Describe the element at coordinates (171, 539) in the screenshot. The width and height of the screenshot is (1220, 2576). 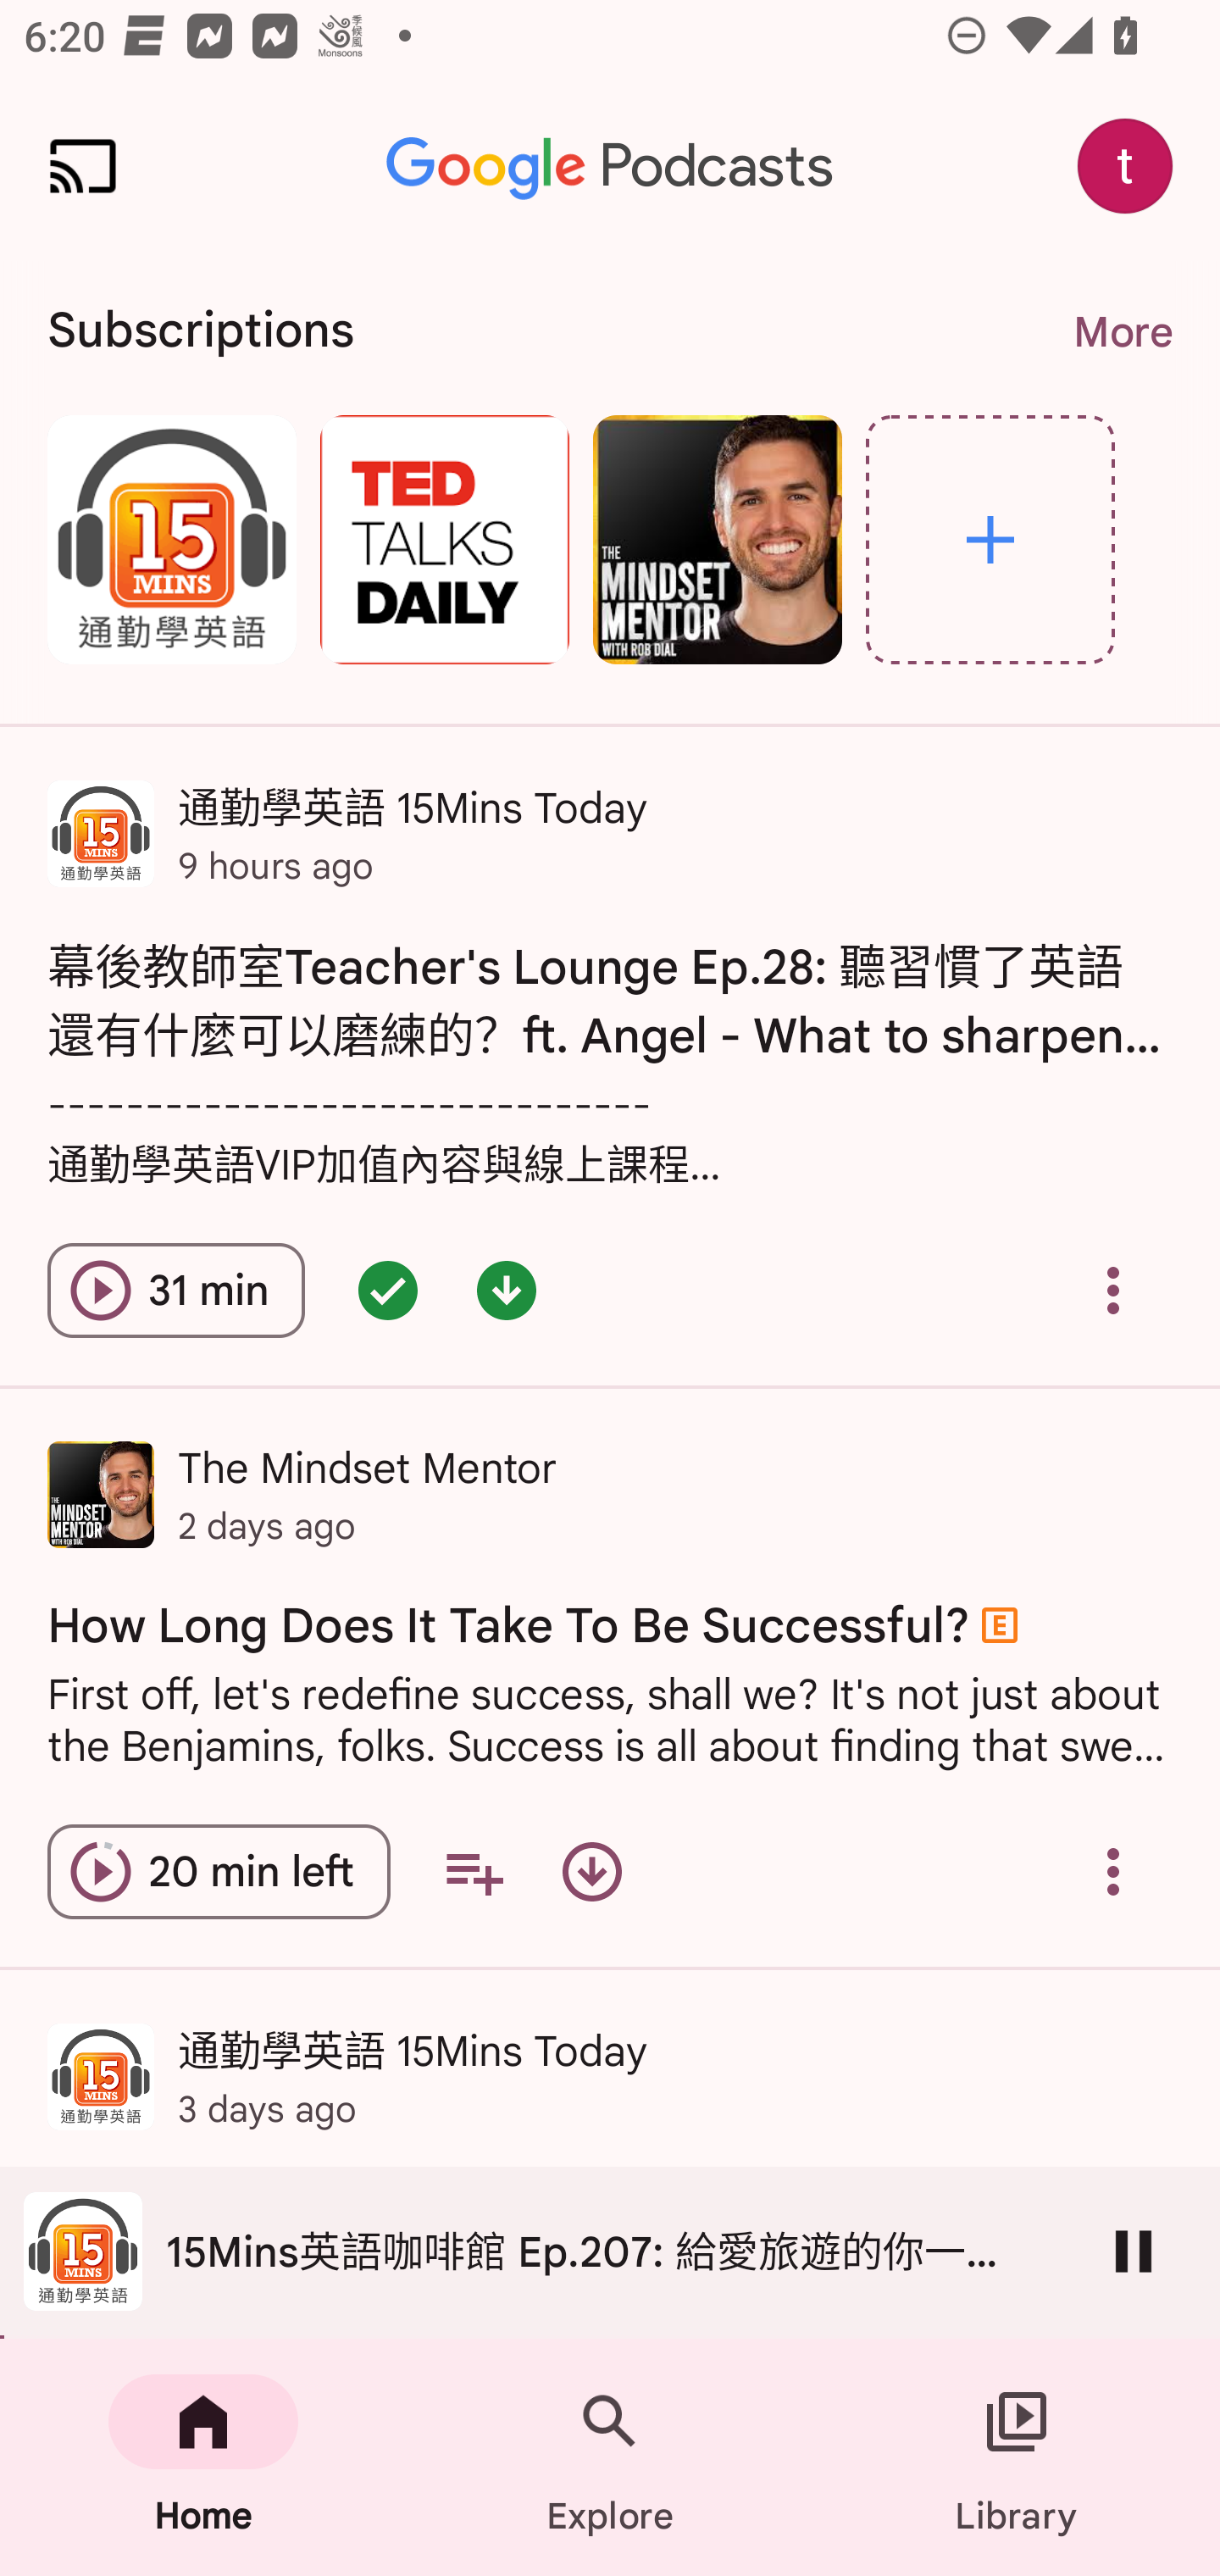
I see `通勤學英語 15Mins Today` at that location.